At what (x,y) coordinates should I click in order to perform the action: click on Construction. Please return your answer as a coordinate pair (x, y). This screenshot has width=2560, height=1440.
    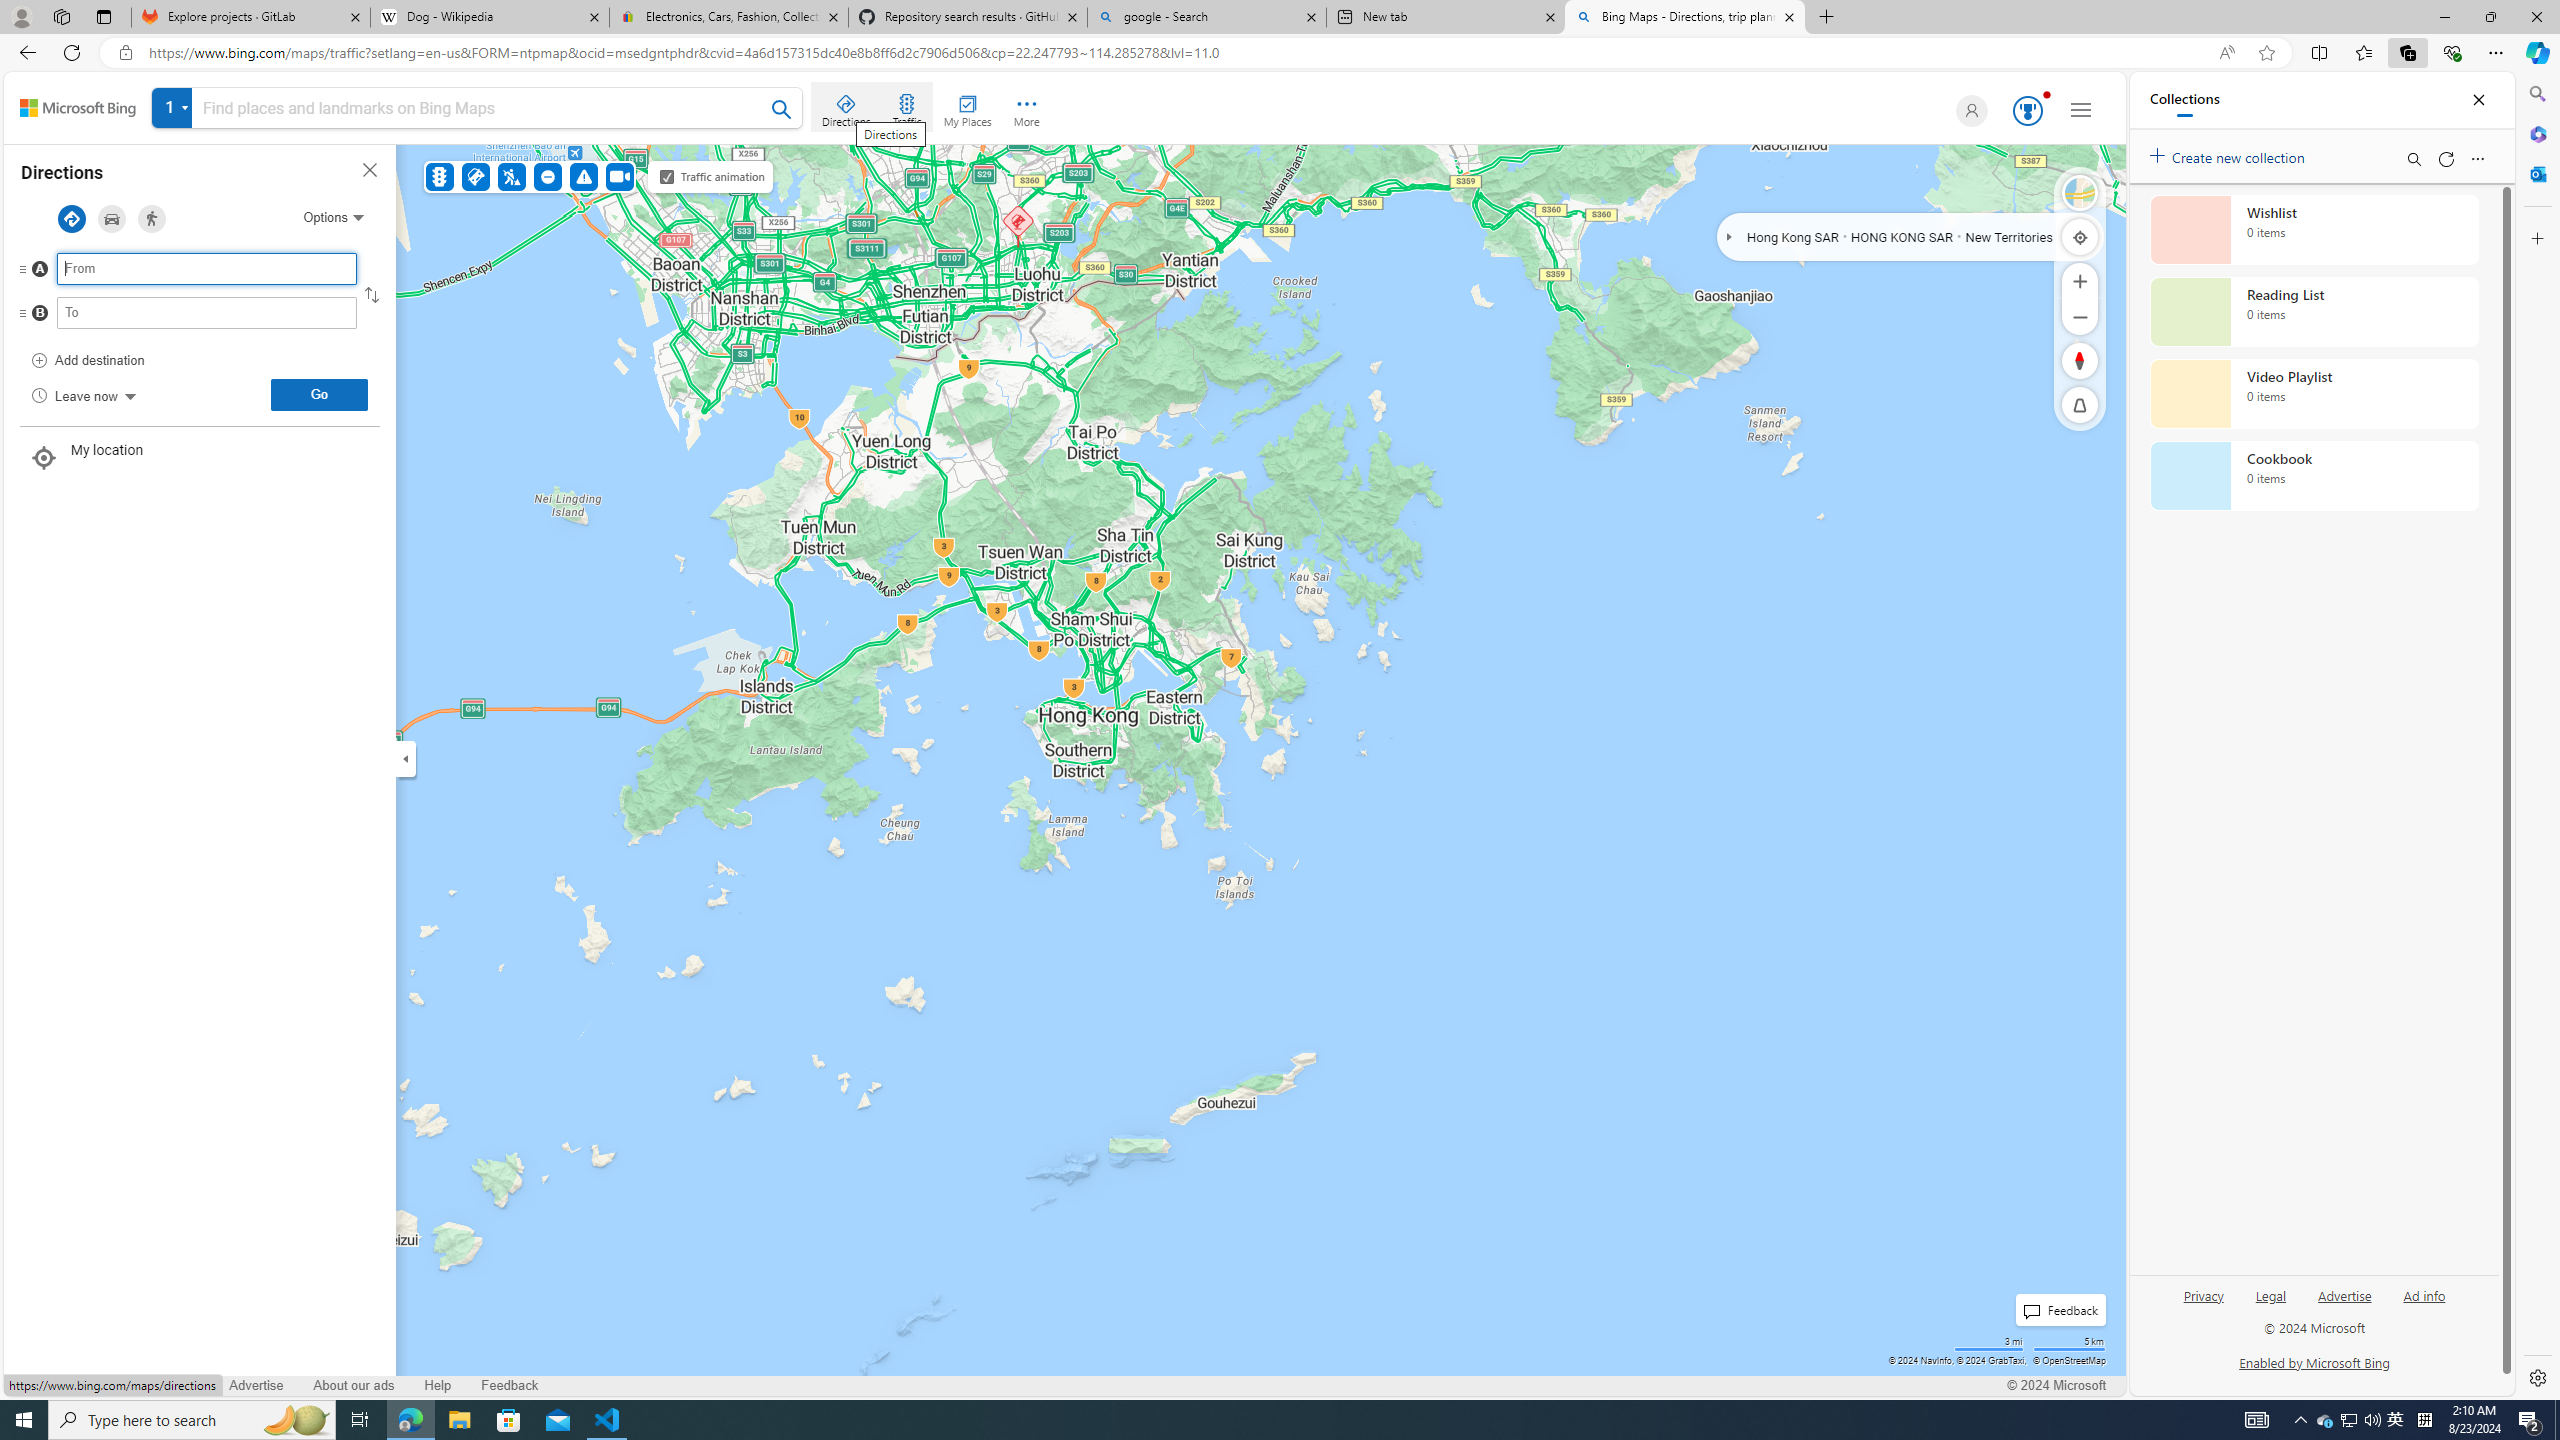
    Looking at the image, I should click on (512, 176).